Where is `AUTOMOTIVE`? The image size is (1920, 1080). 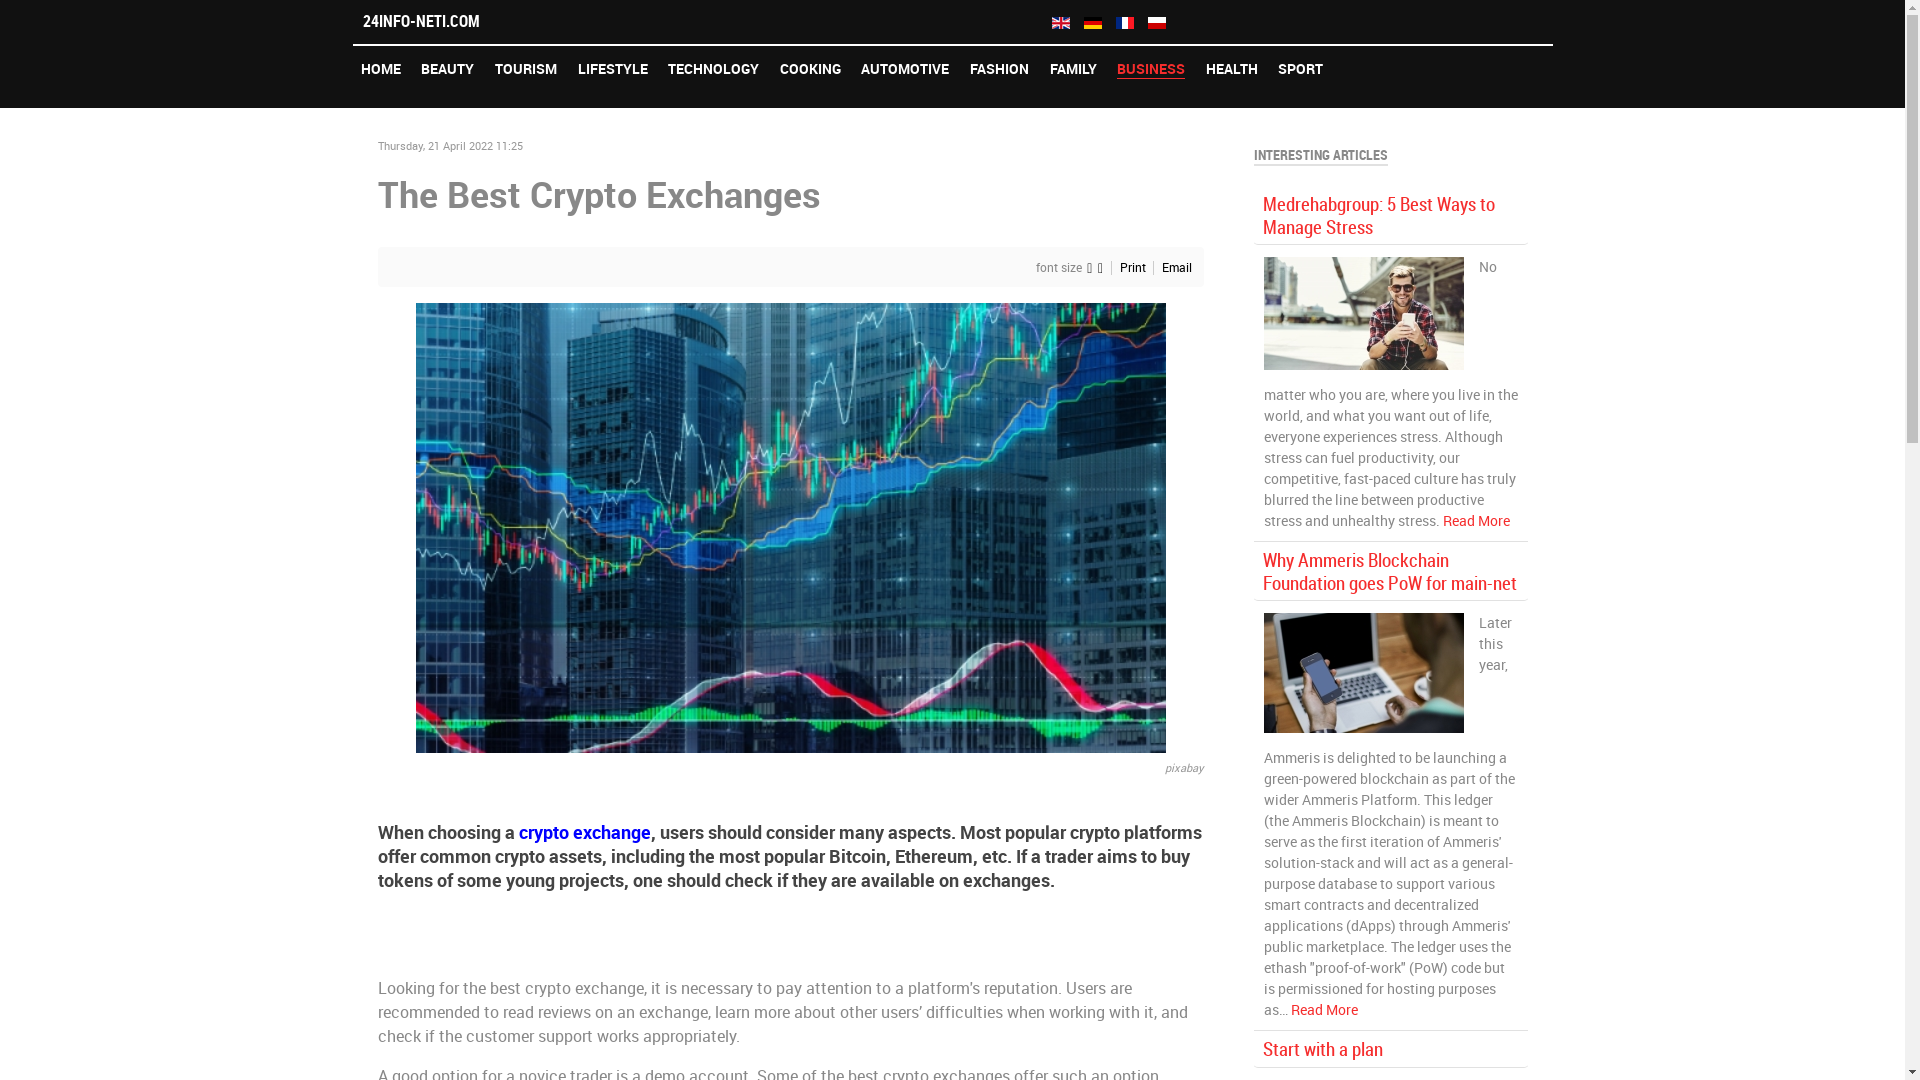
AUTOMOTIVE is located at coordinates (906, 69).